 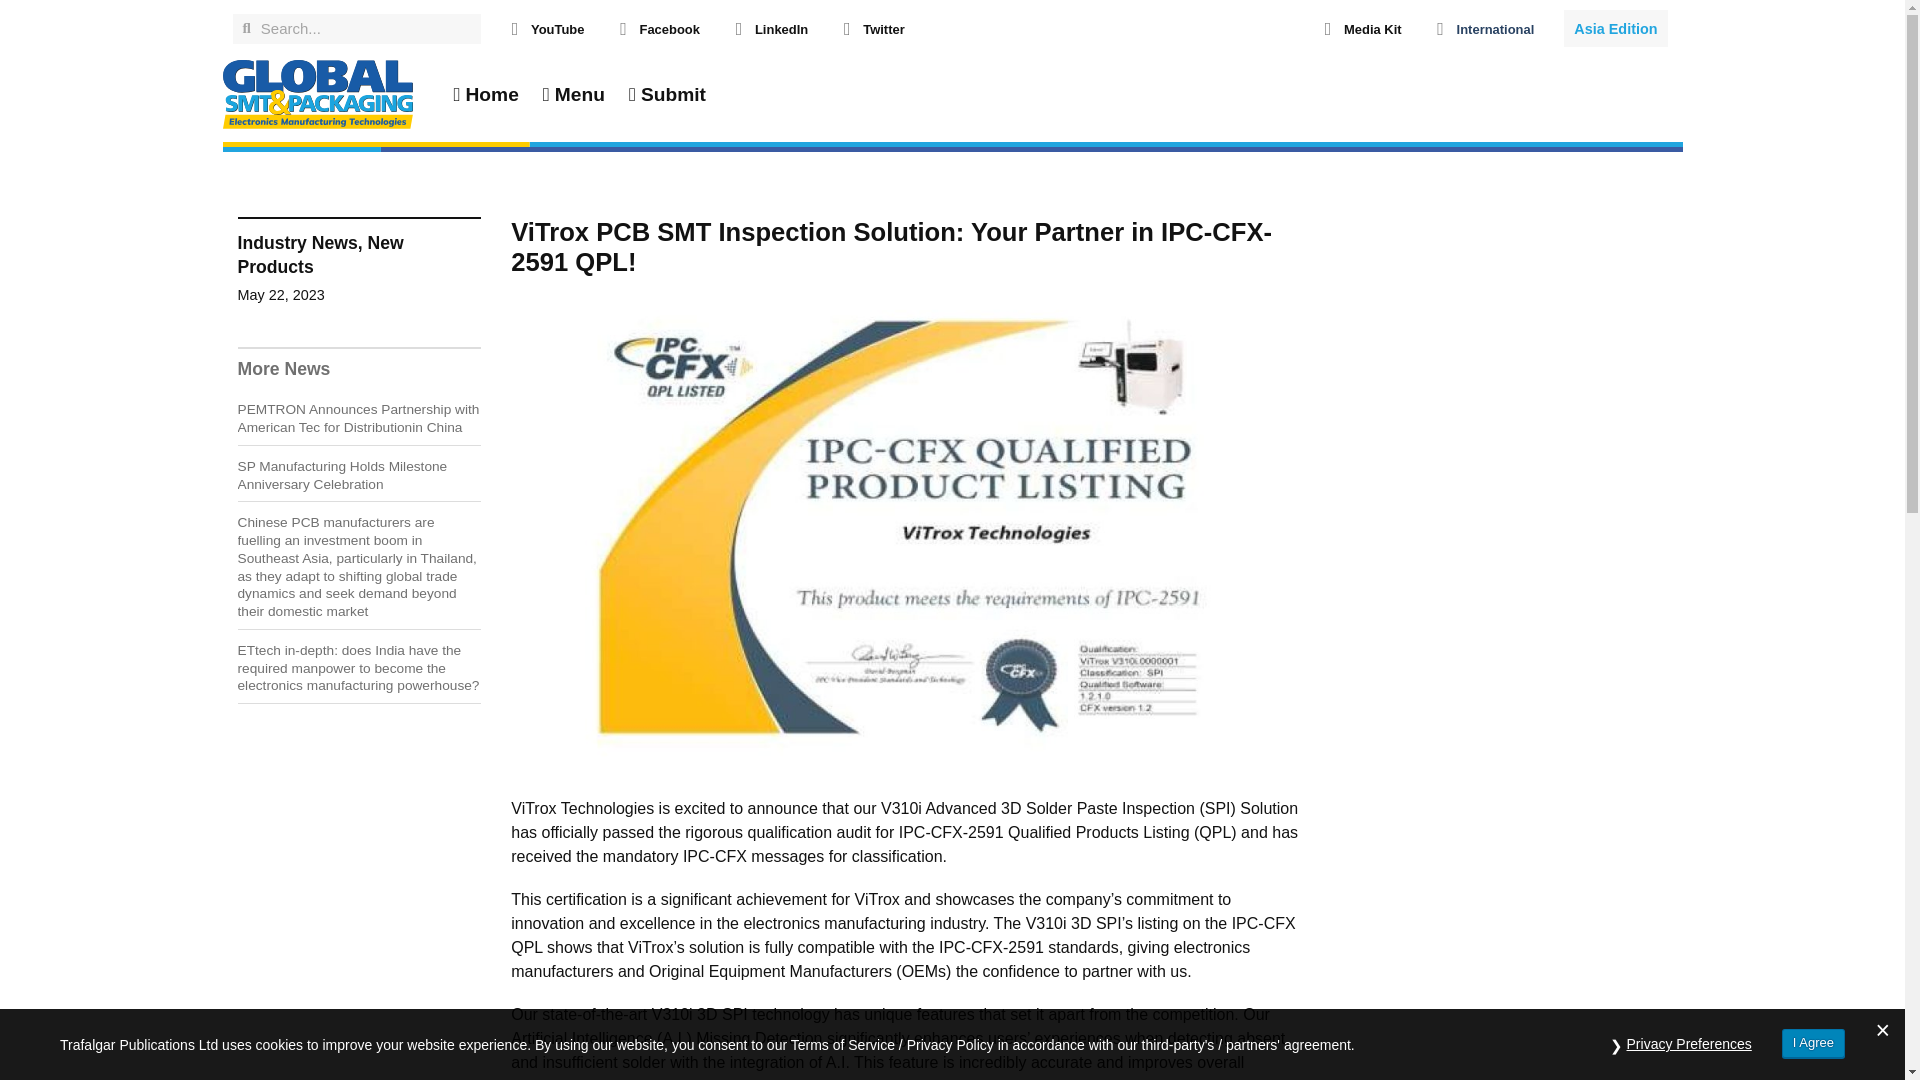 I want to click on Media Kit, so click(x=1372, y=28).